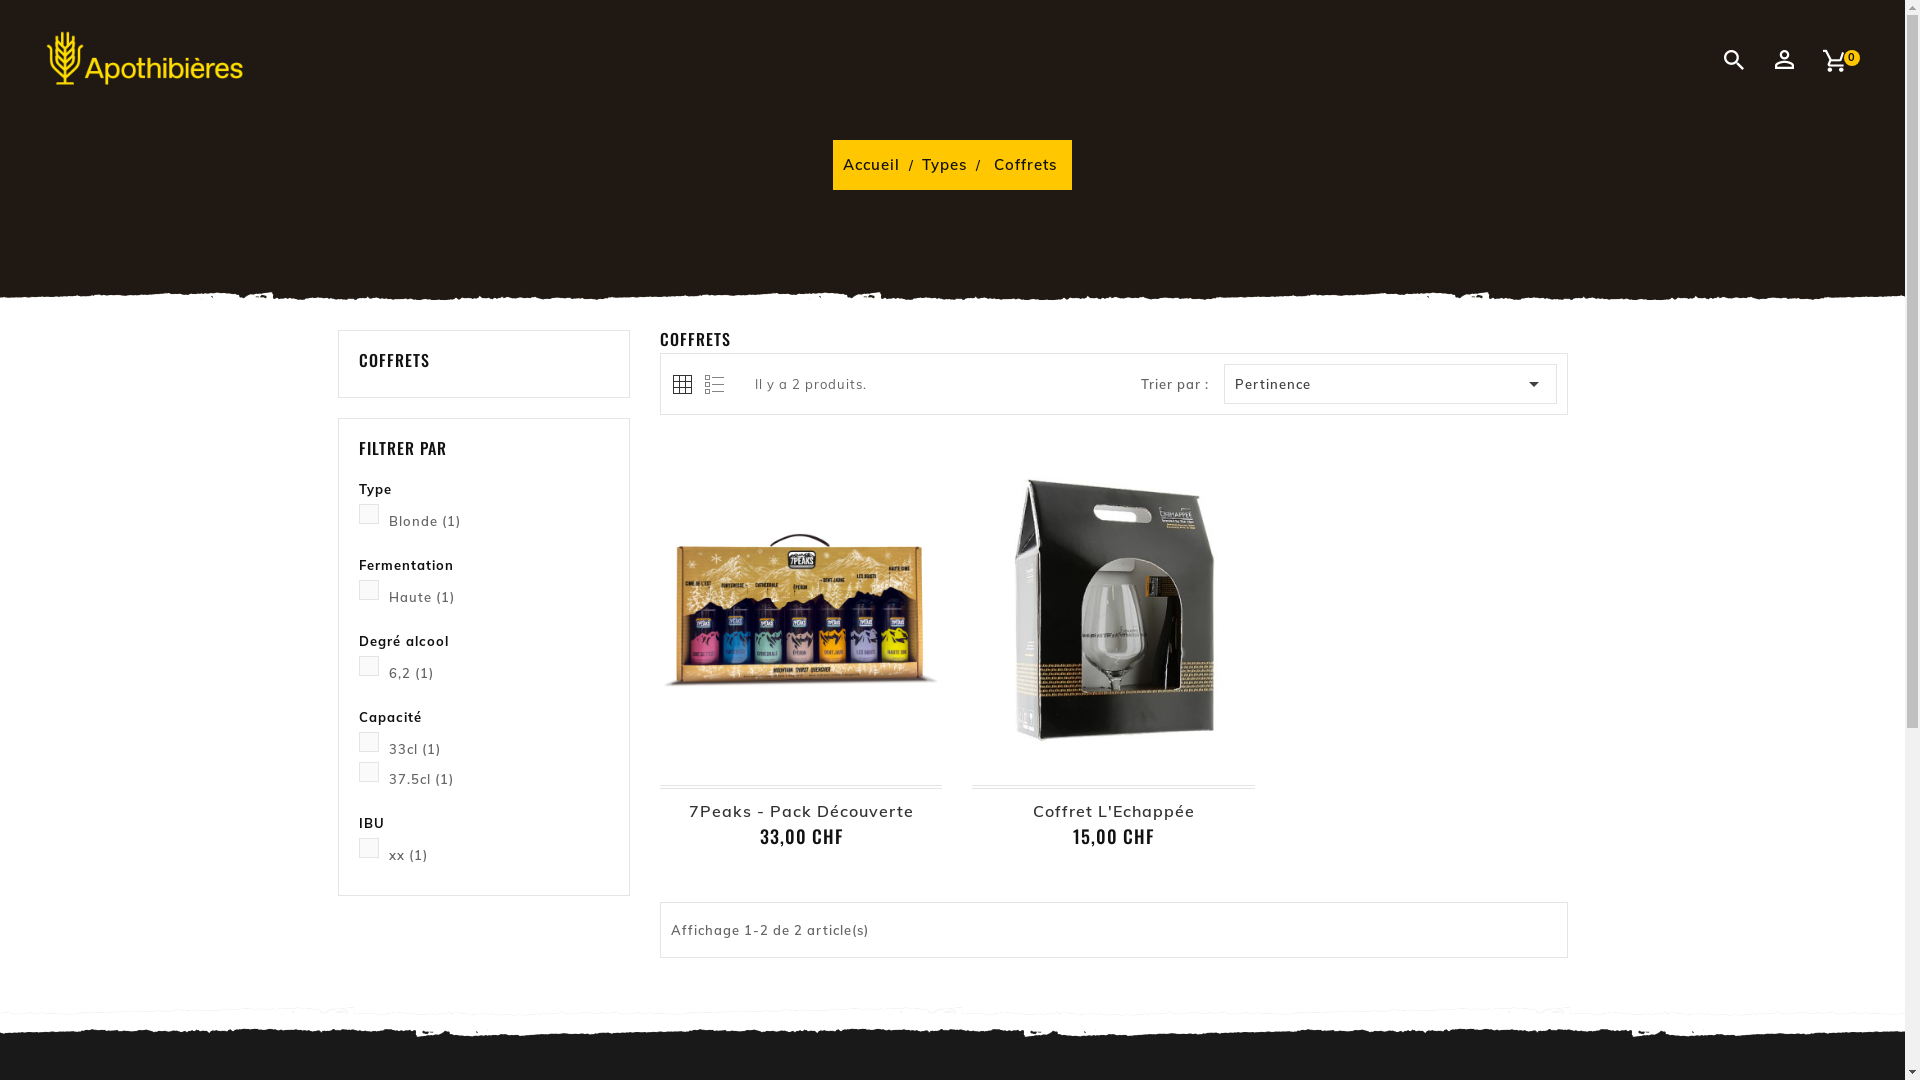 Image resolution: width=1920 pixels, height=1080 pixels. Describe the element at coordinates (874, 164) in the screenshot. I see `Accueil` at that location.